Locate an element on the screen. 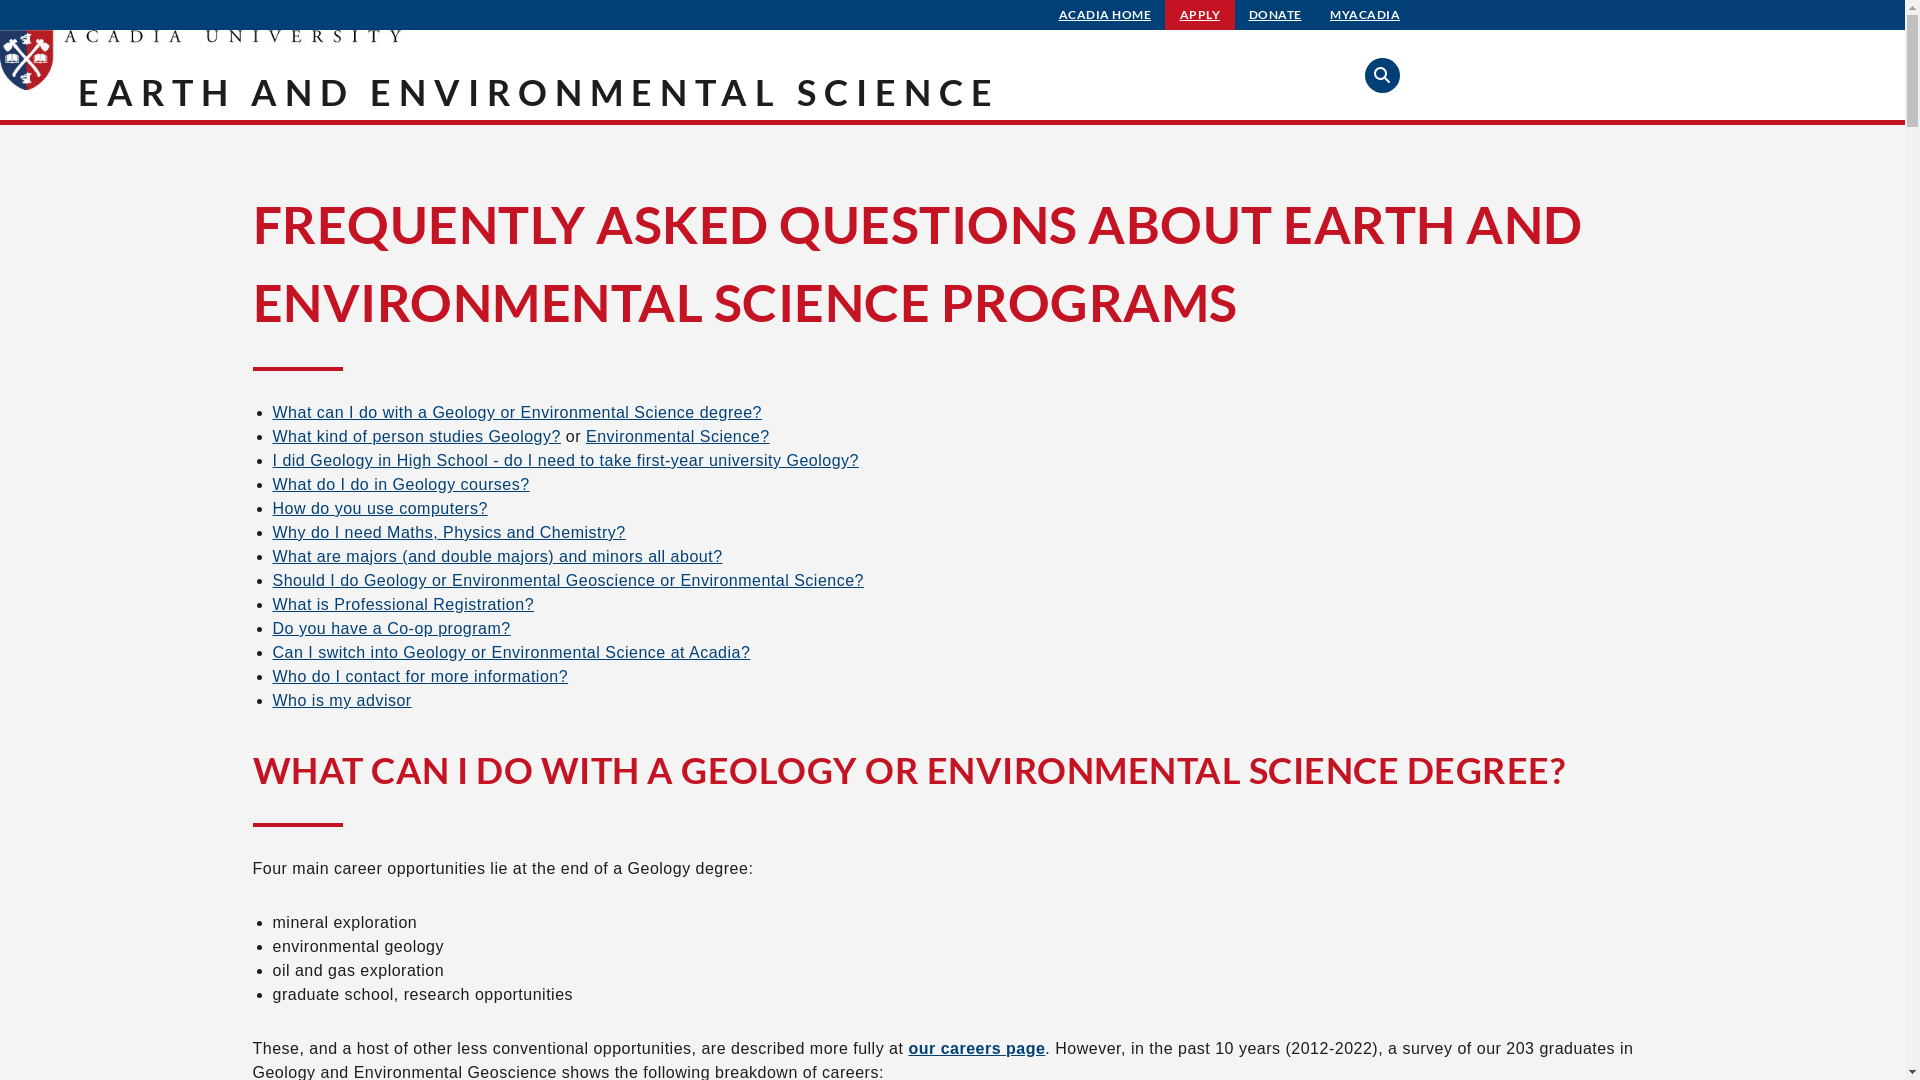 The image size is (1920, 1080). Environmental Science? is located at coordinates (678, 436).